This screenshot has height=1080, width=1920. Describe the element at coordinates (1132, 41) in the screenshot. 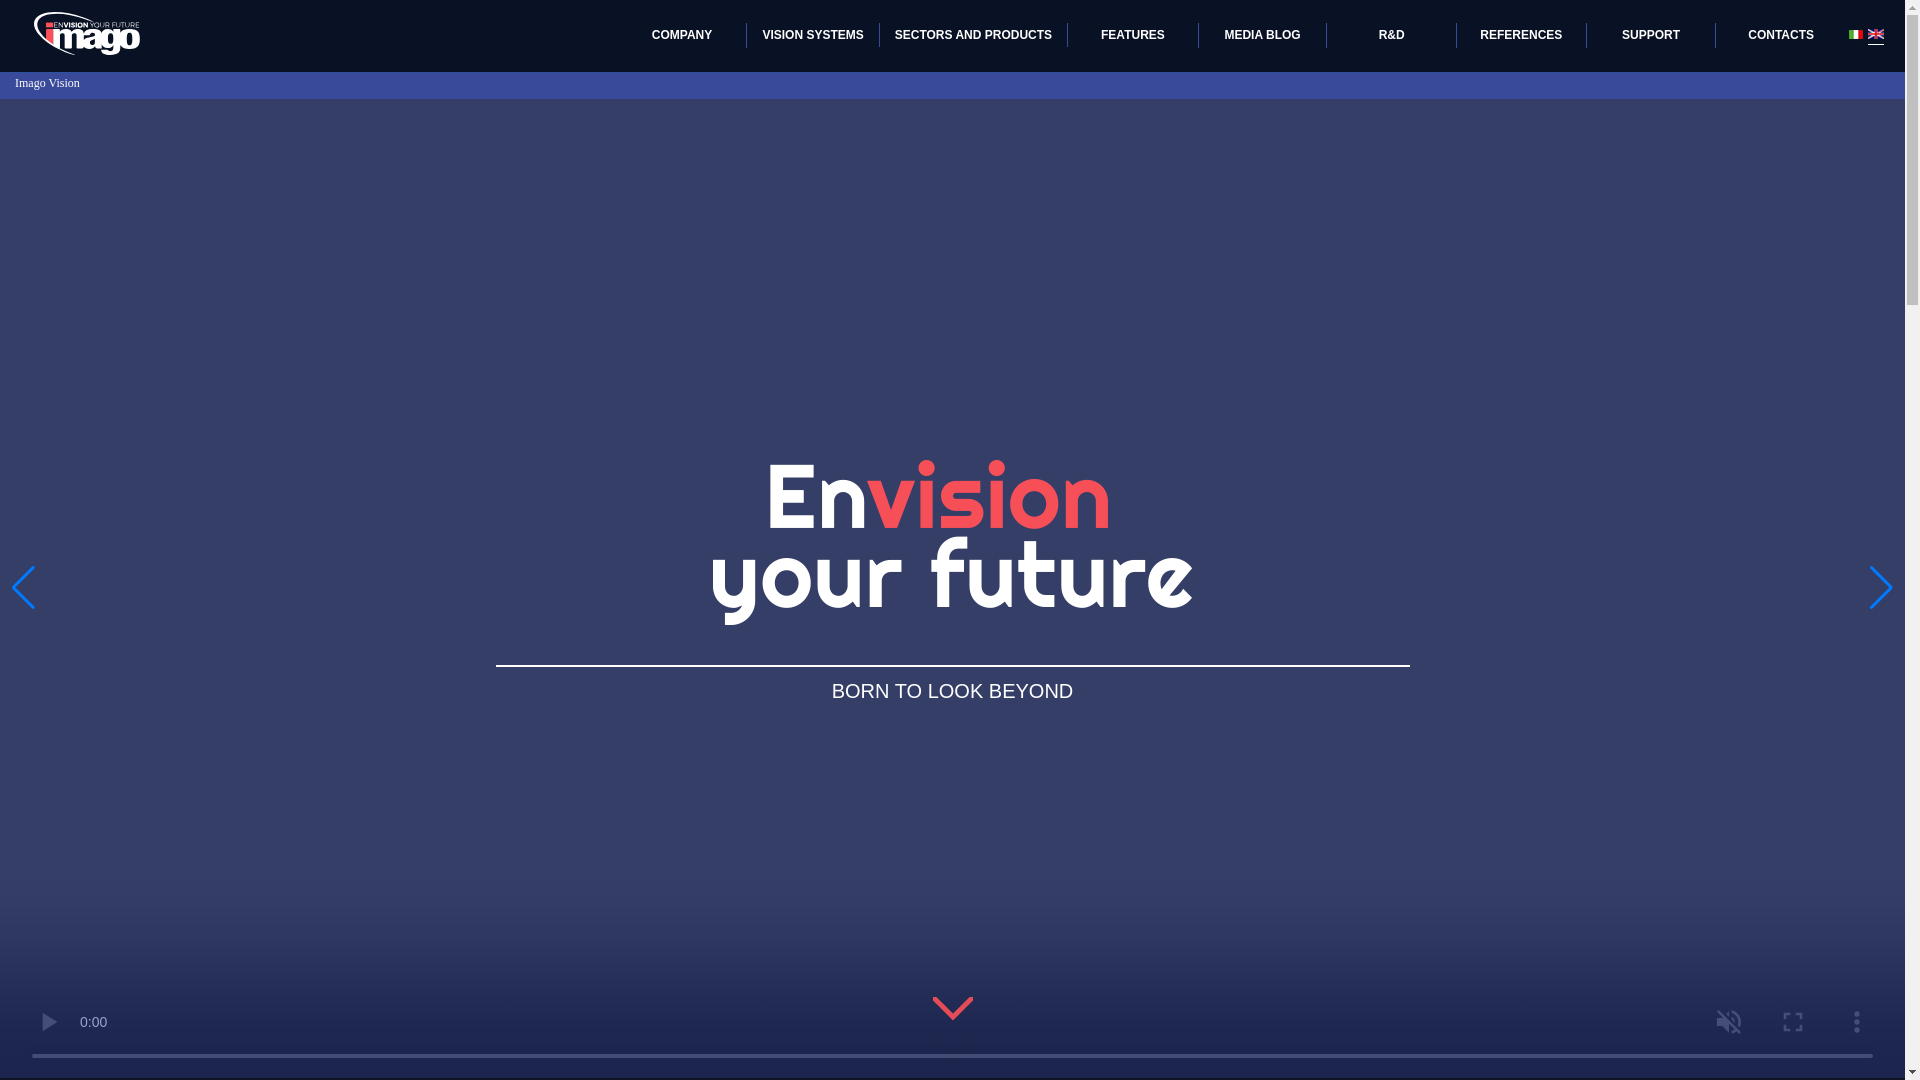

I see `FEATURES` at that location.